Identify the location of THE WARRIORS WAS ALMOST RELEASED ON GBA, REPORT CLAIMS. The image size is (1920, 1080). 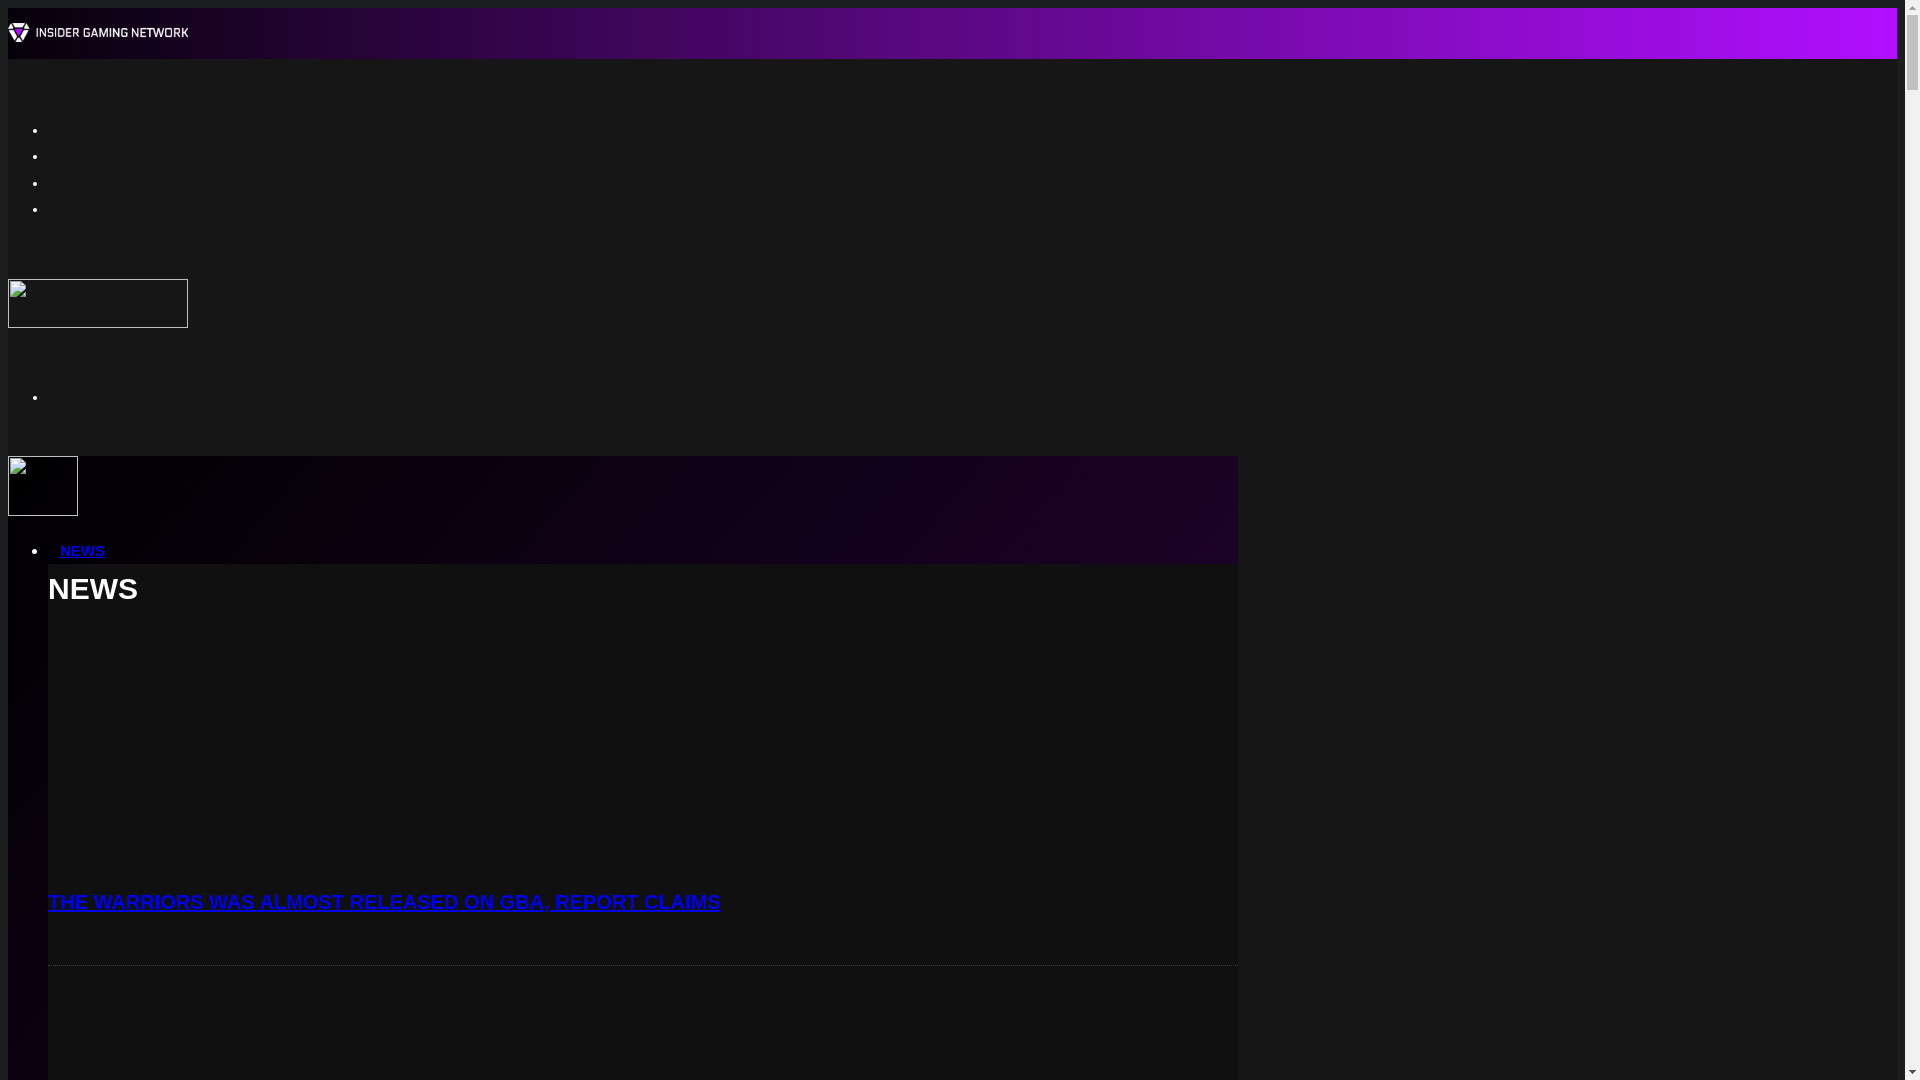
(384, 902).